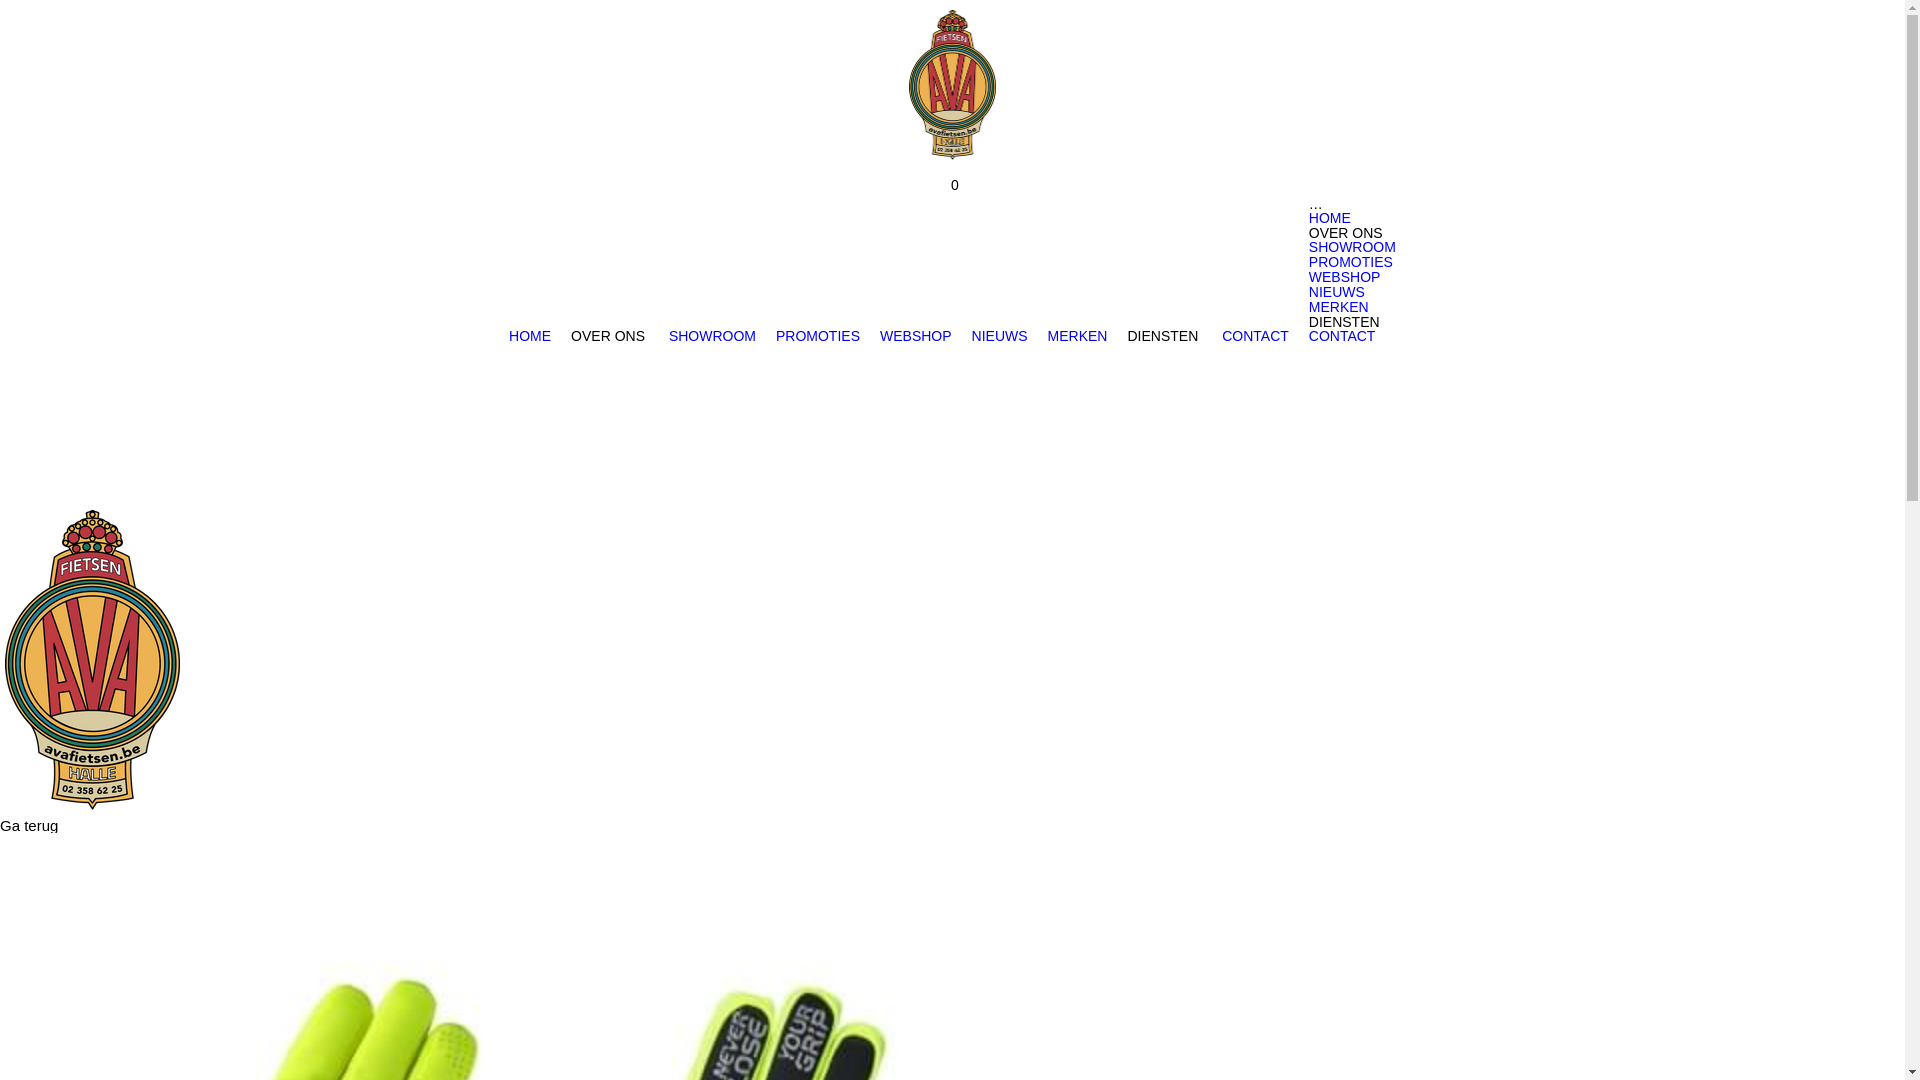 This screenshot has height=1080, width=1920. What do you see at coordinates (1345, 278) in the screenshot?
I see `WEBSHOP` at bounding box center [1345, 278].